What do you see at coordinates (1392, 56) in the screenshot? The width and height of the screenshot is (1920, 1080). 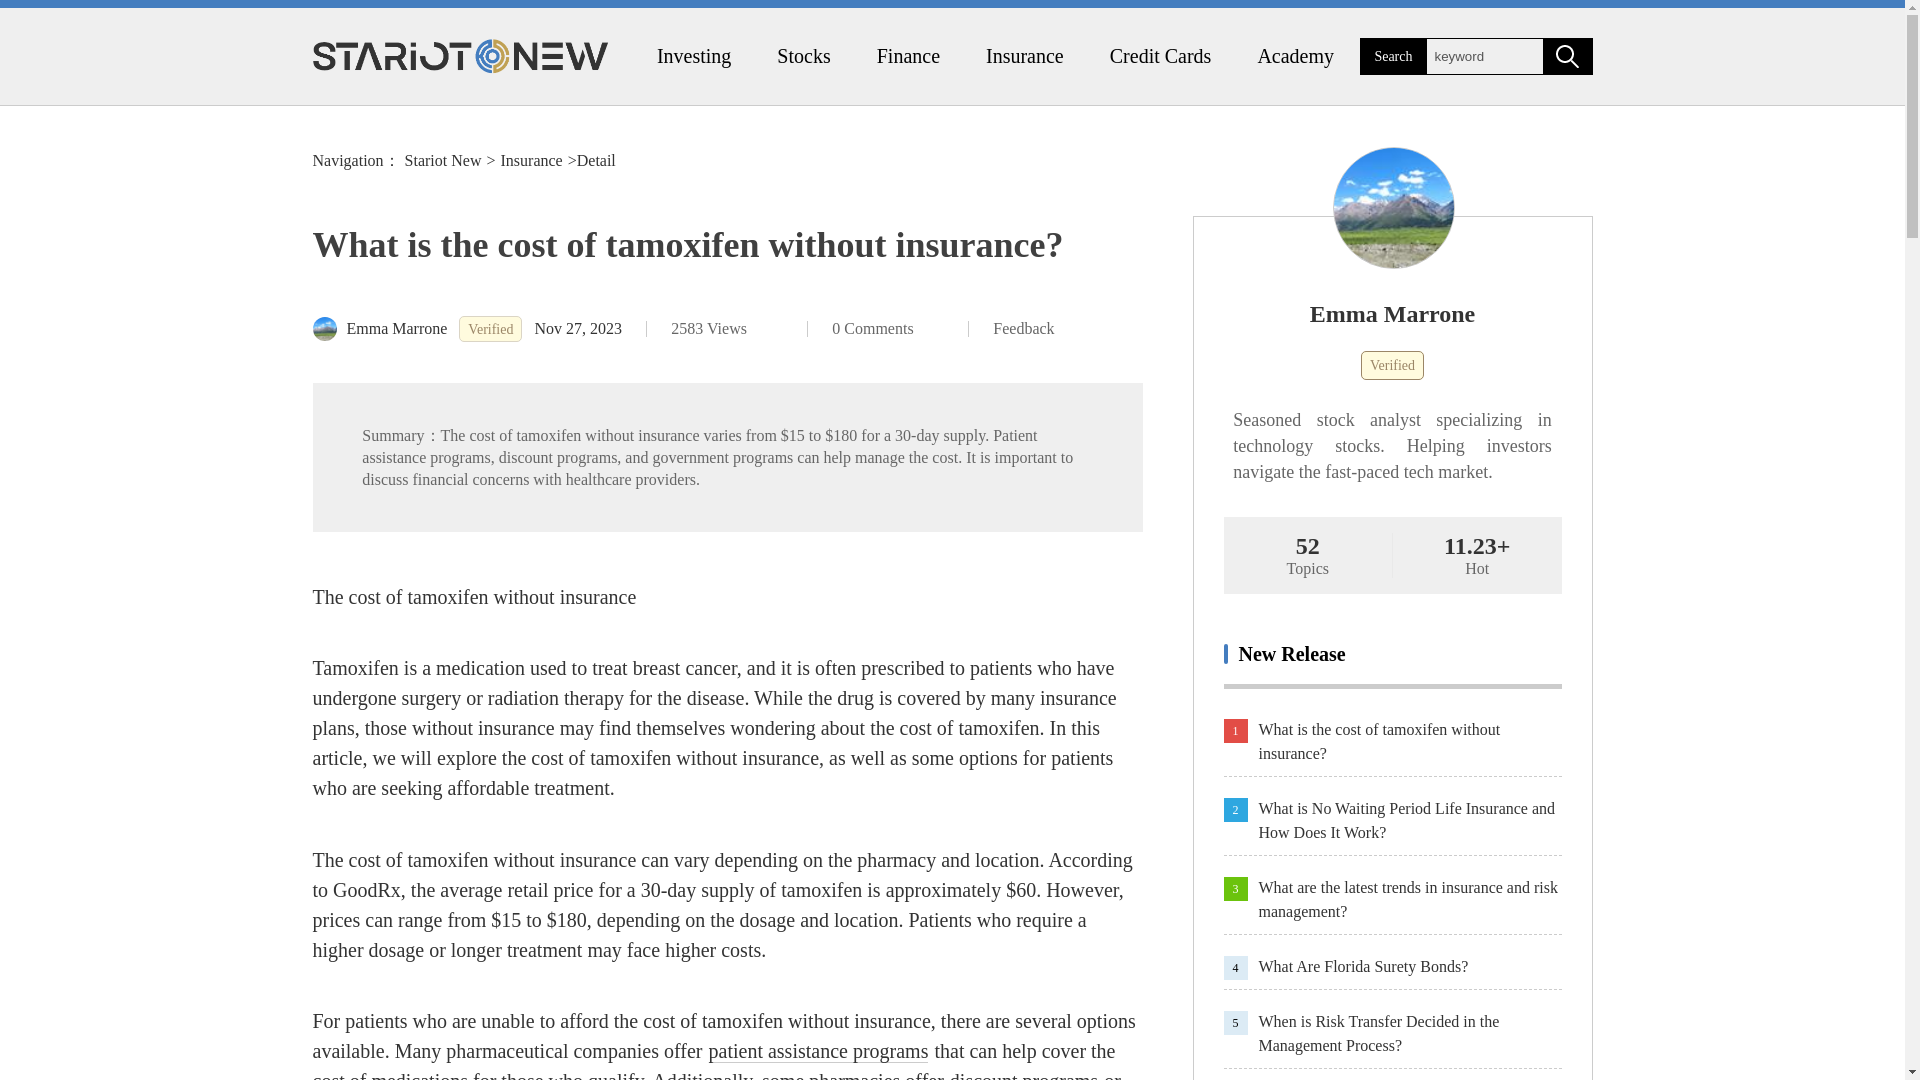 I see `Search` at bounding box center [1392, 56].